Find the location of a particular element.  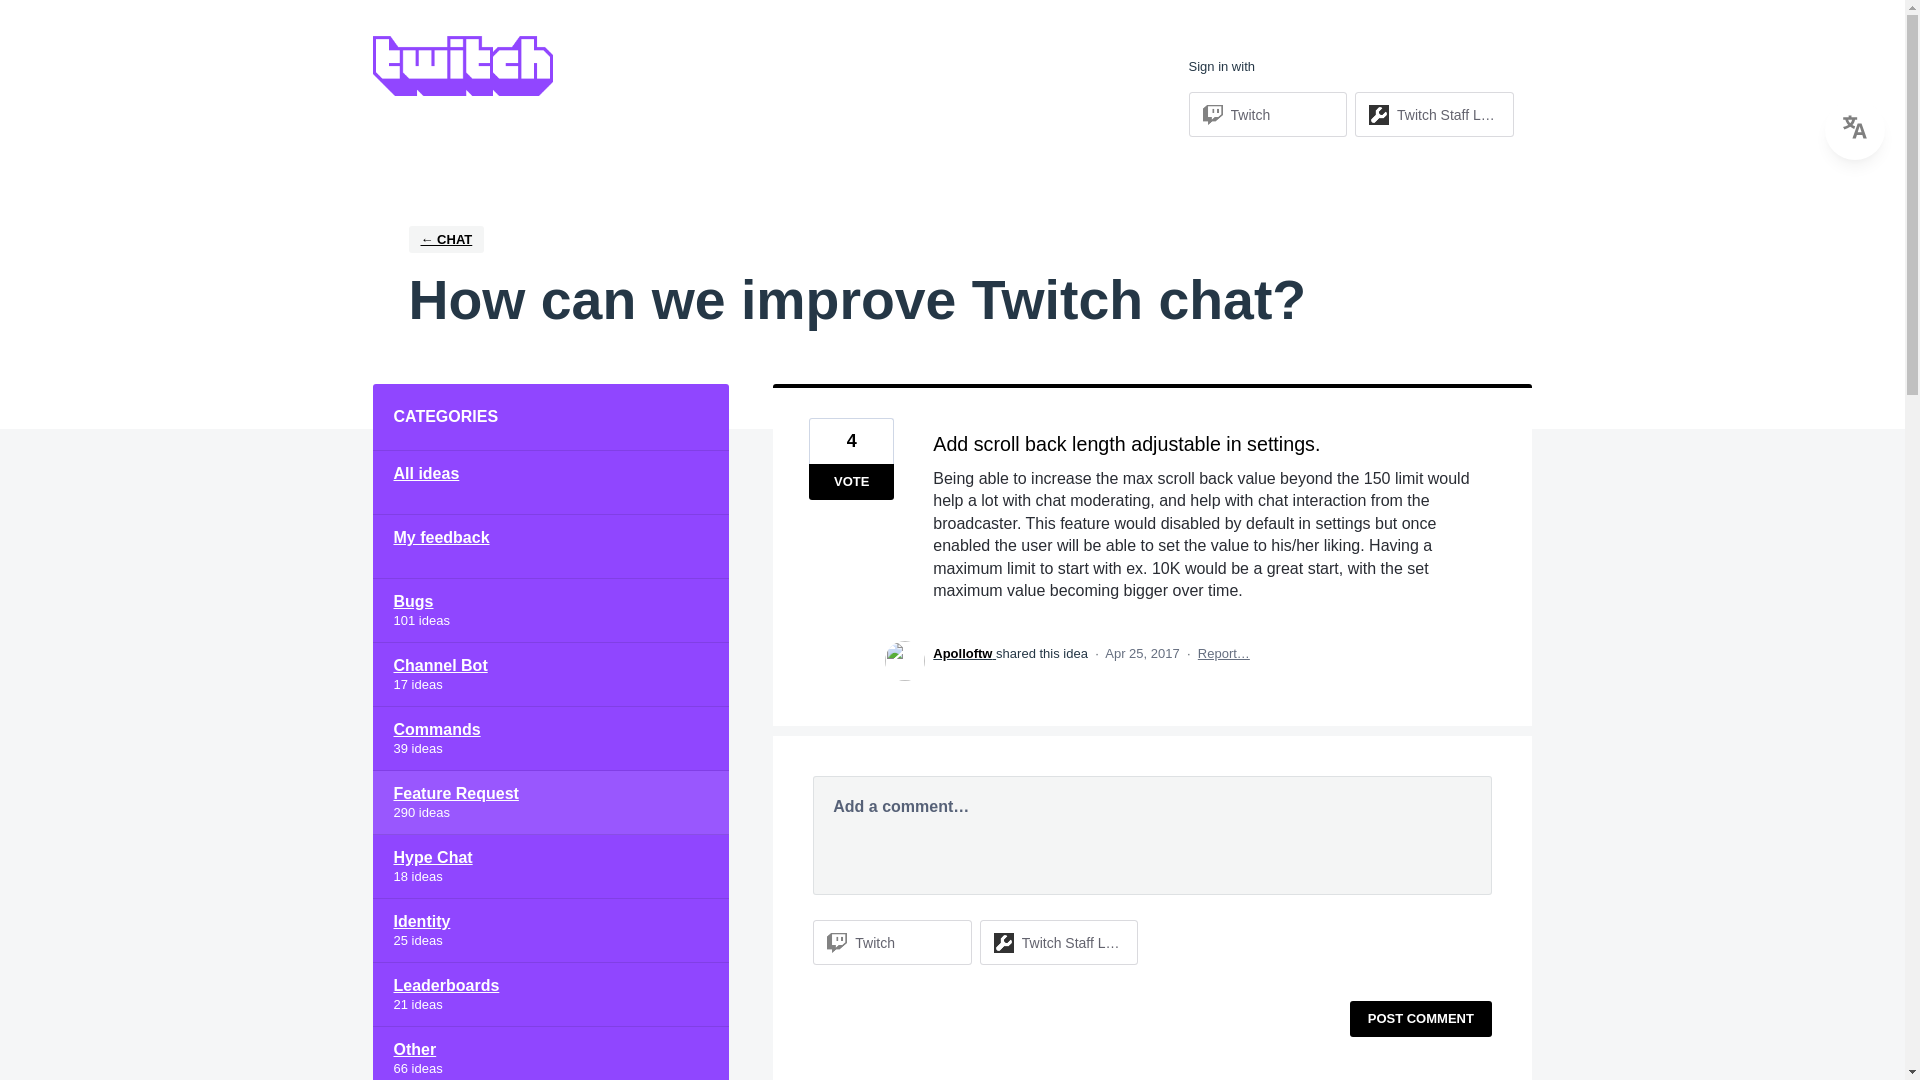

Twitch is located at coordinates (1250, 114).